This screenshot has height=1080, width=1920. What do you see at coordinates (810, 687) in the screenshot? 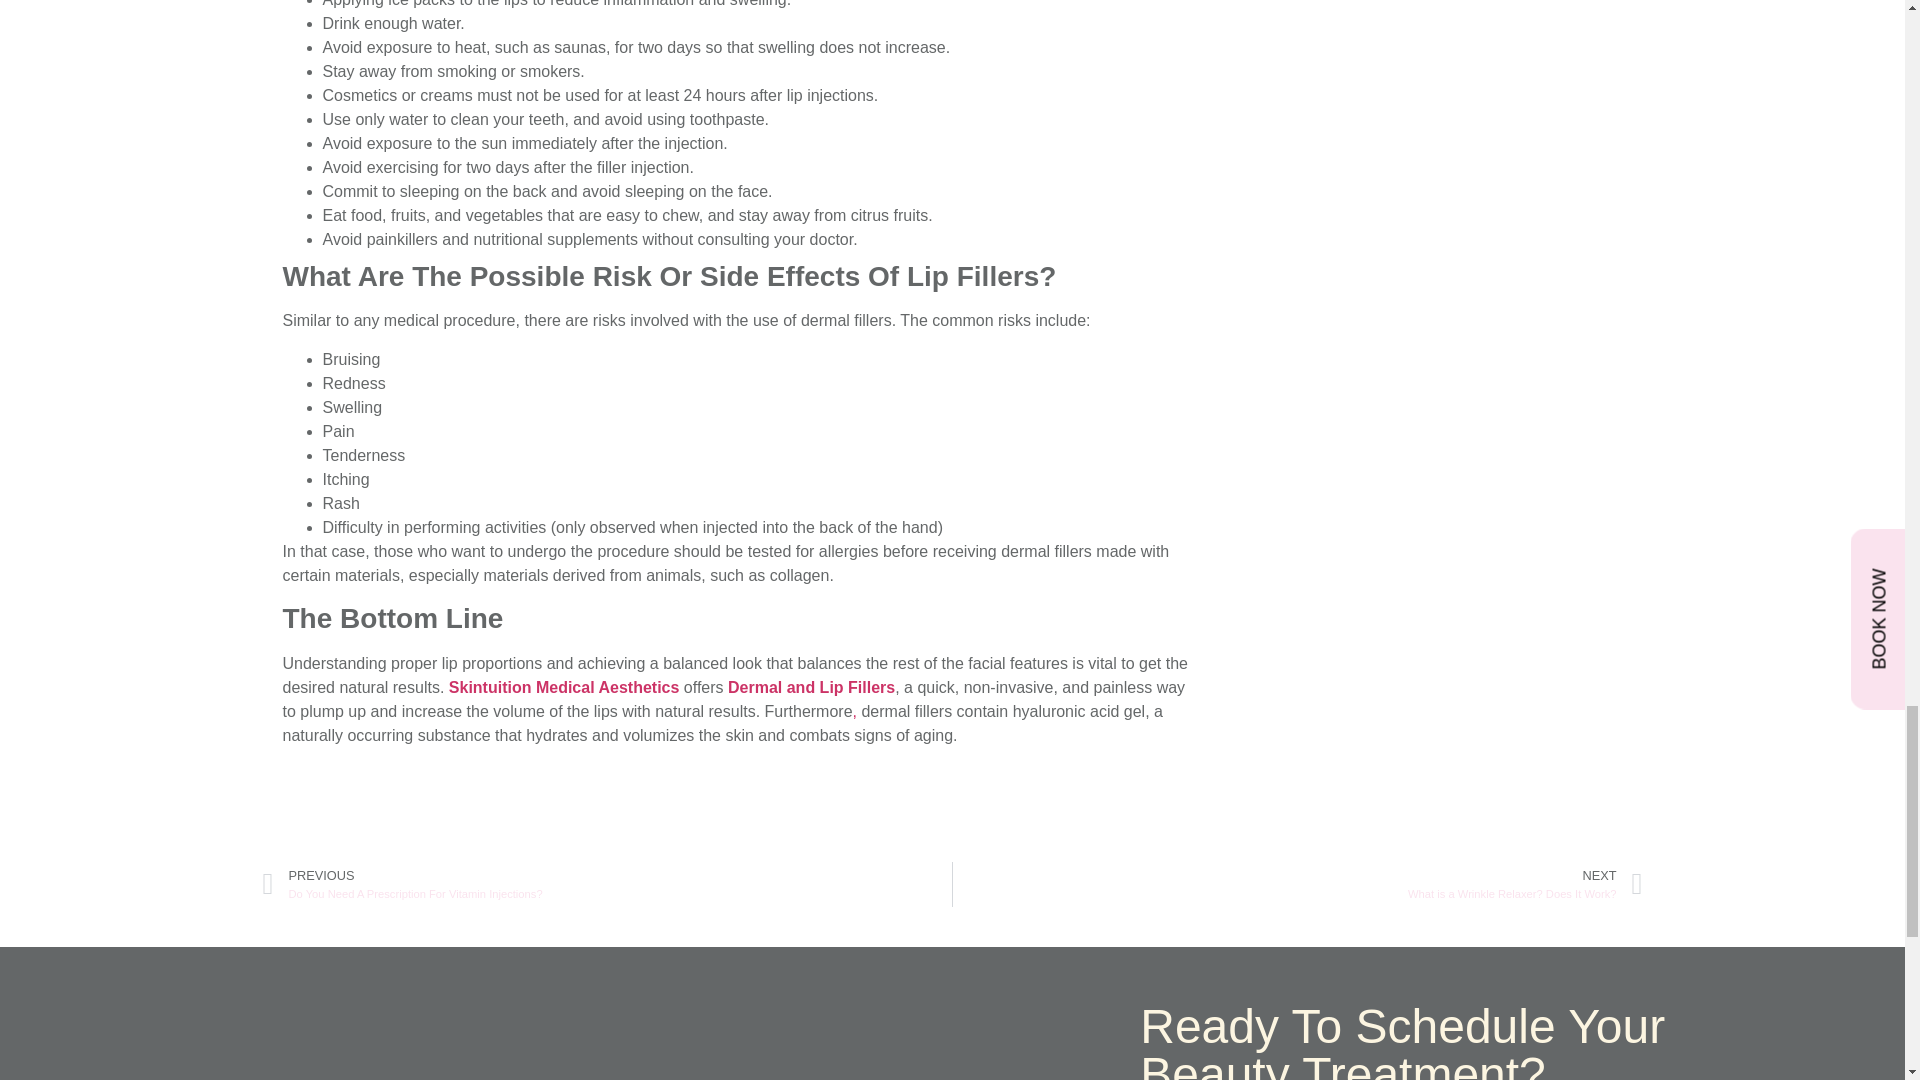
I see `Dermal and Lip Fillers` at bounding box center [810, 687].